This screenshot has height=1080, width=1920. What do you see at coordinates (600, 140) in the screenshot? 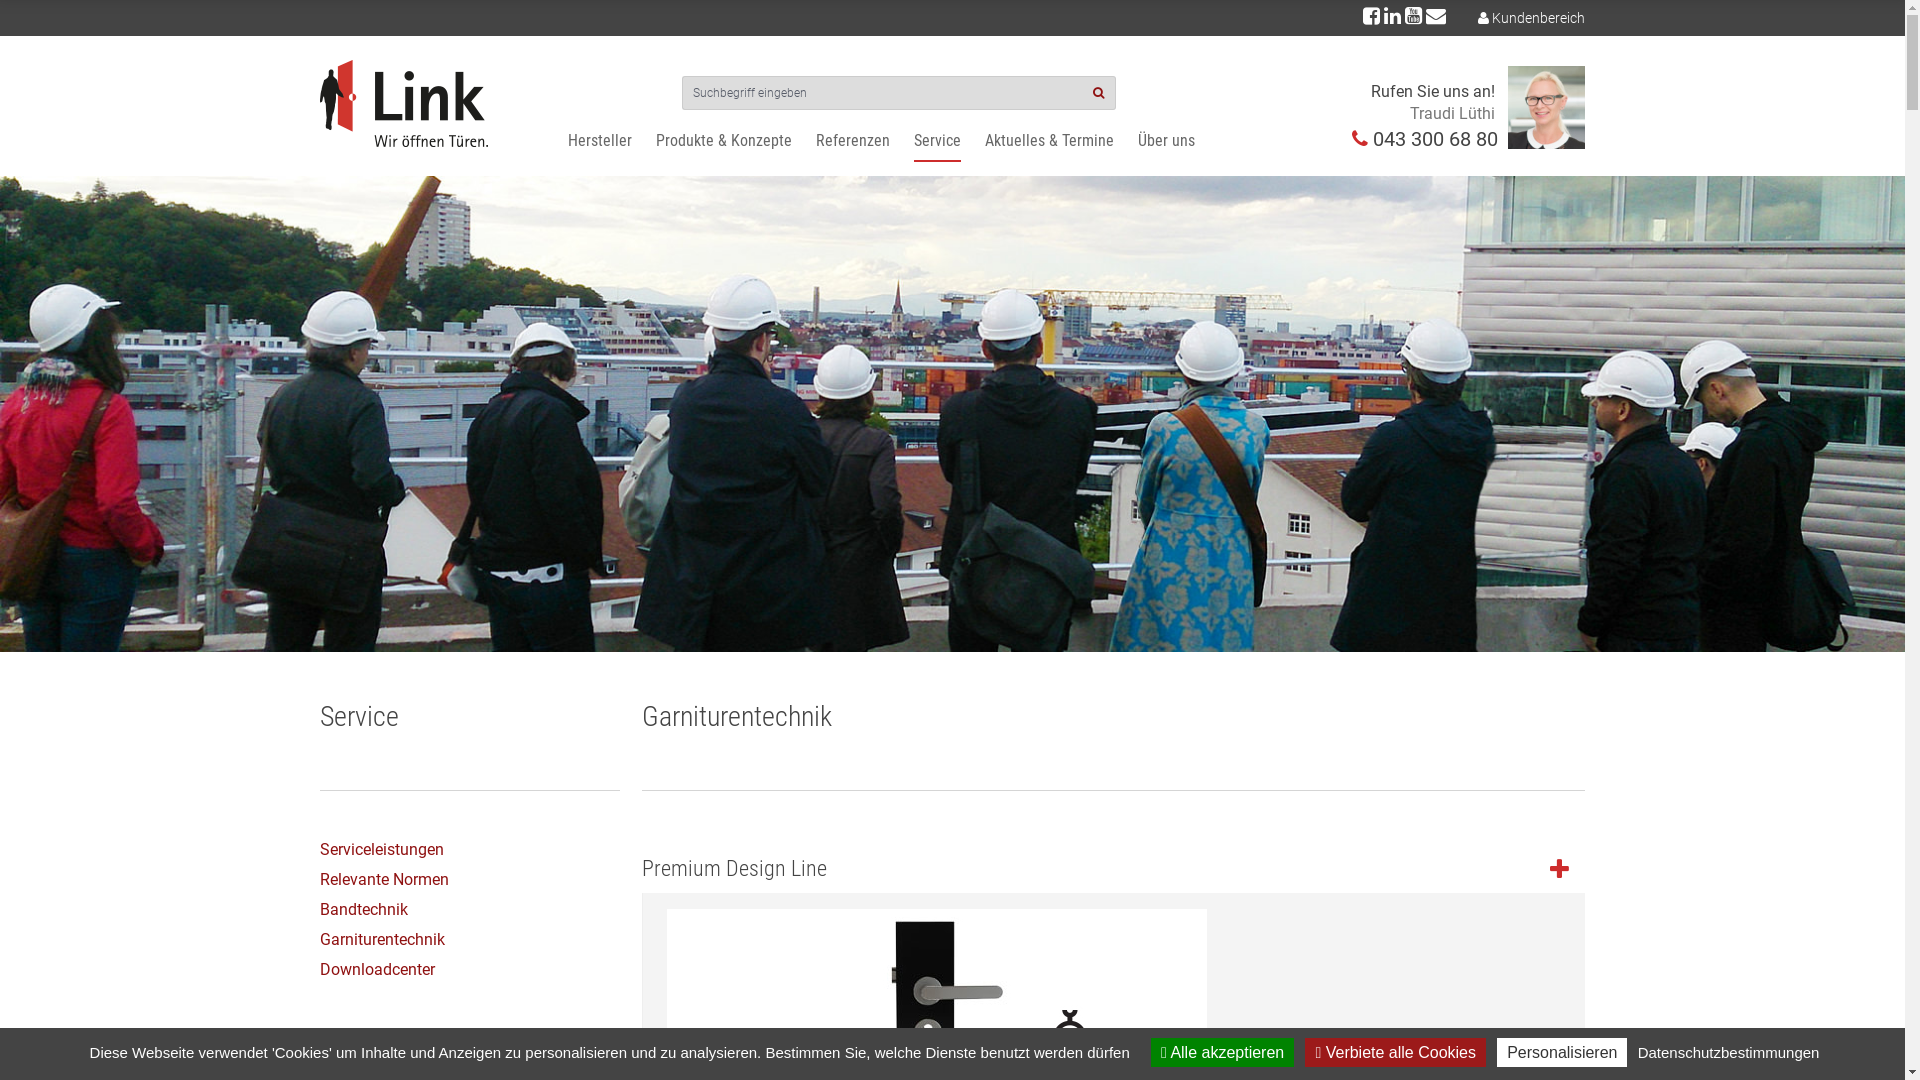
I see `Hersteller` at bounding box center [600, 140].